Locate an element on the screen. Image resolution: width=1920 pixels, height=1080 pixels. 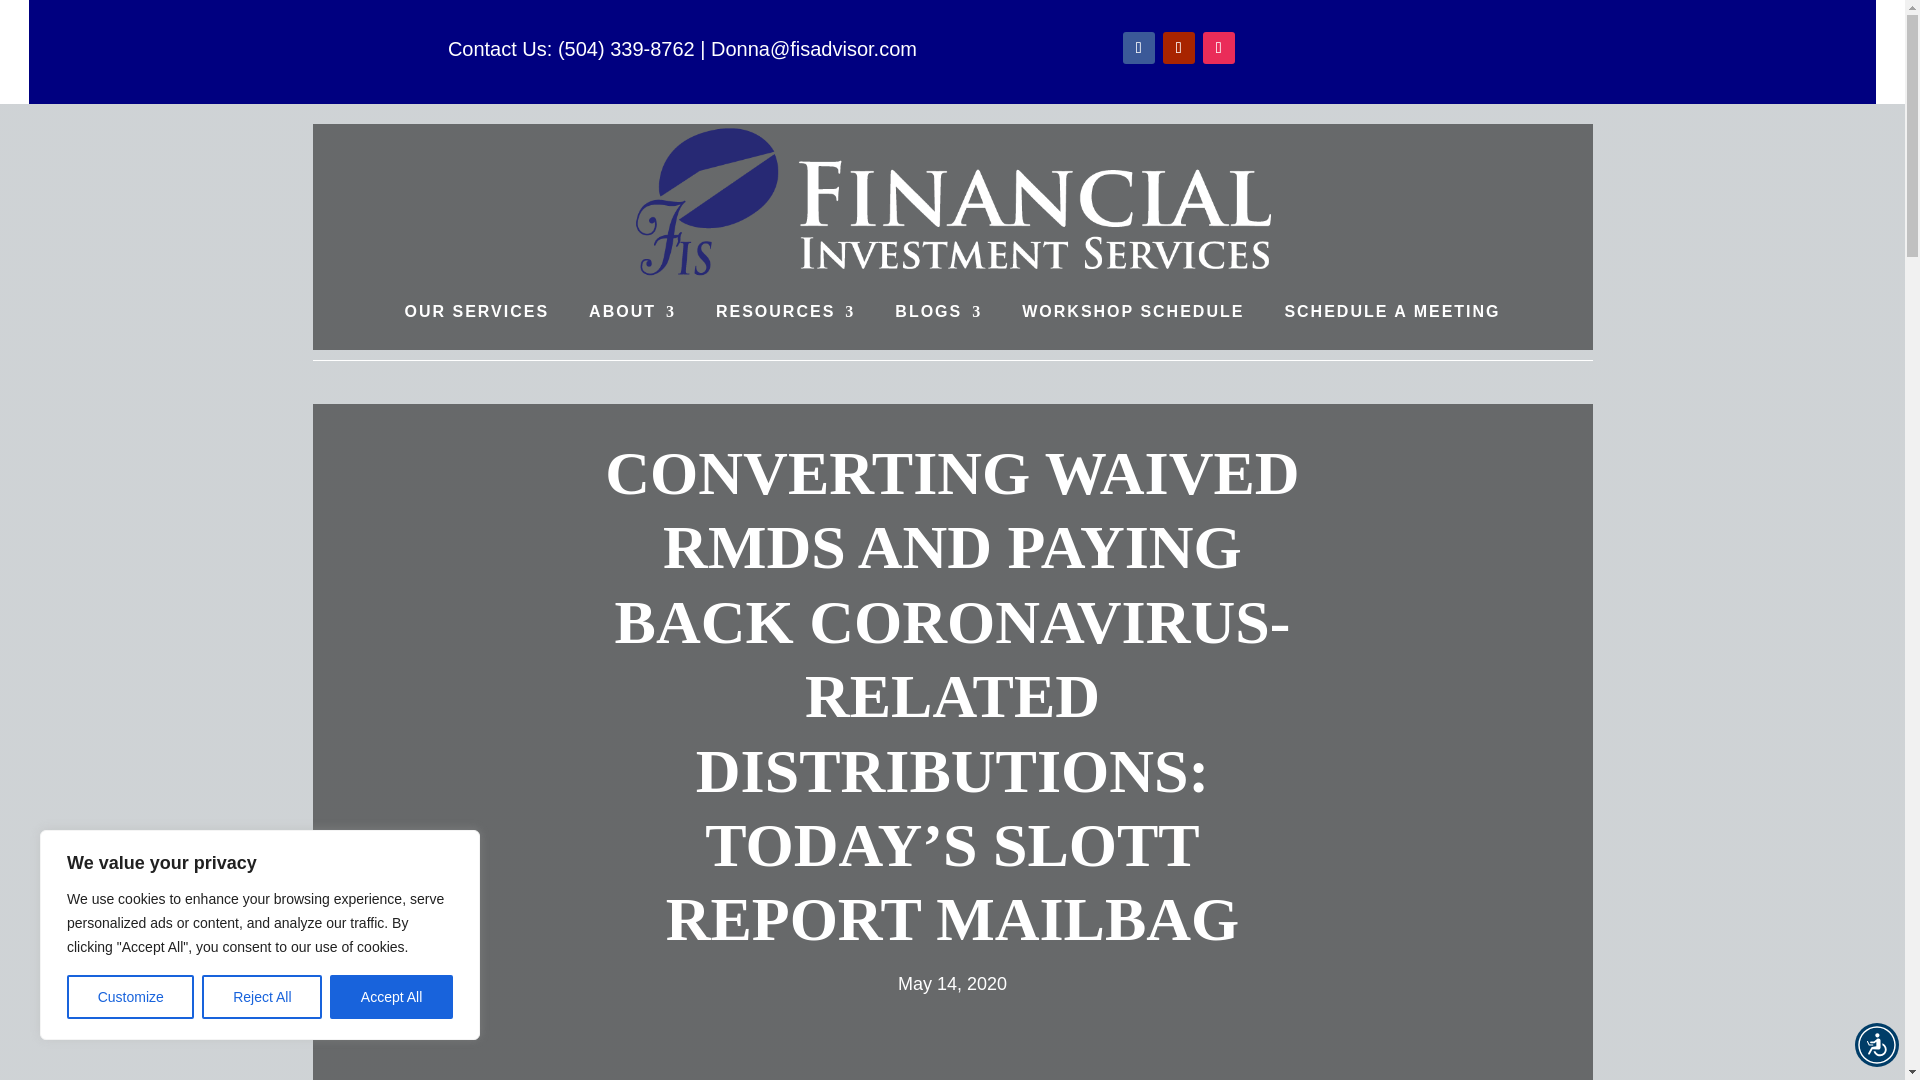
Customize is located at coordinates (130, 997).